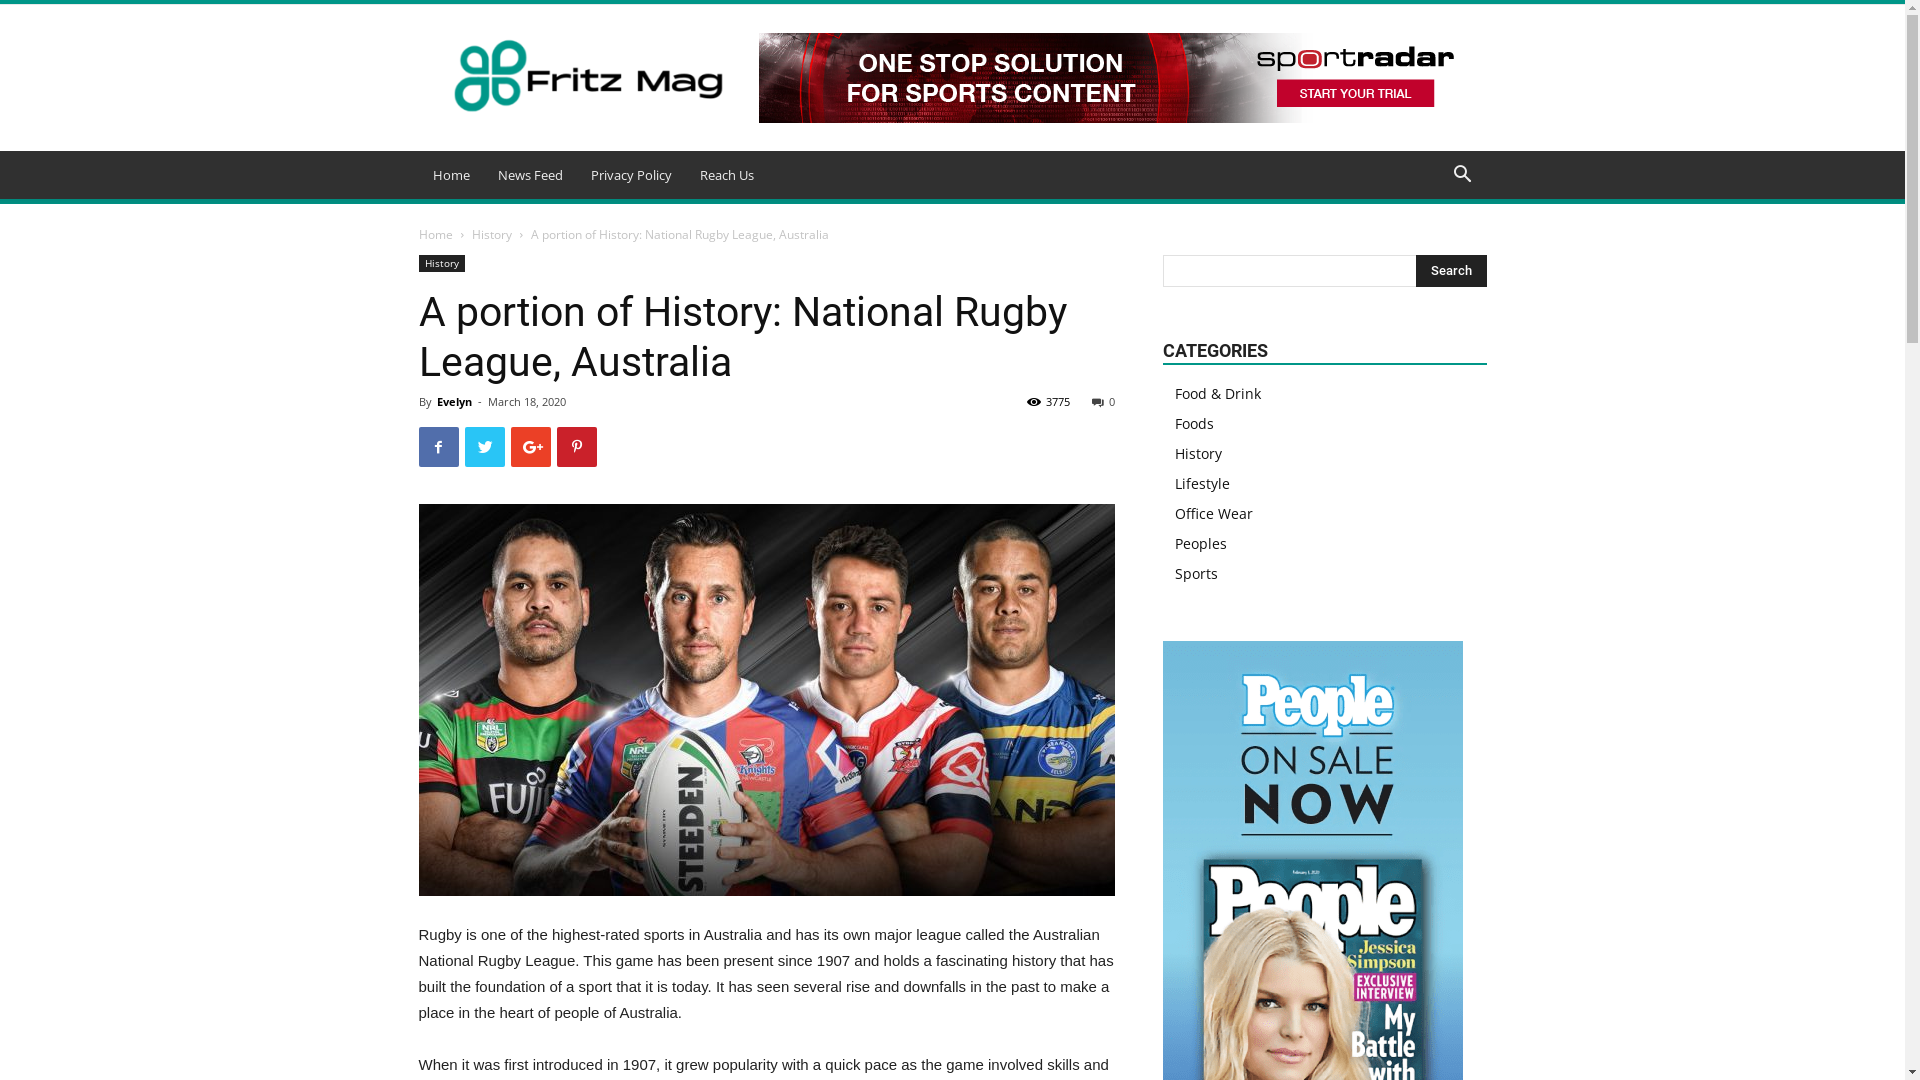 The image size is (1920, 1080). Describe the element at coordinates (1194, 424) in the screenshot. I see `Foods` at that location.